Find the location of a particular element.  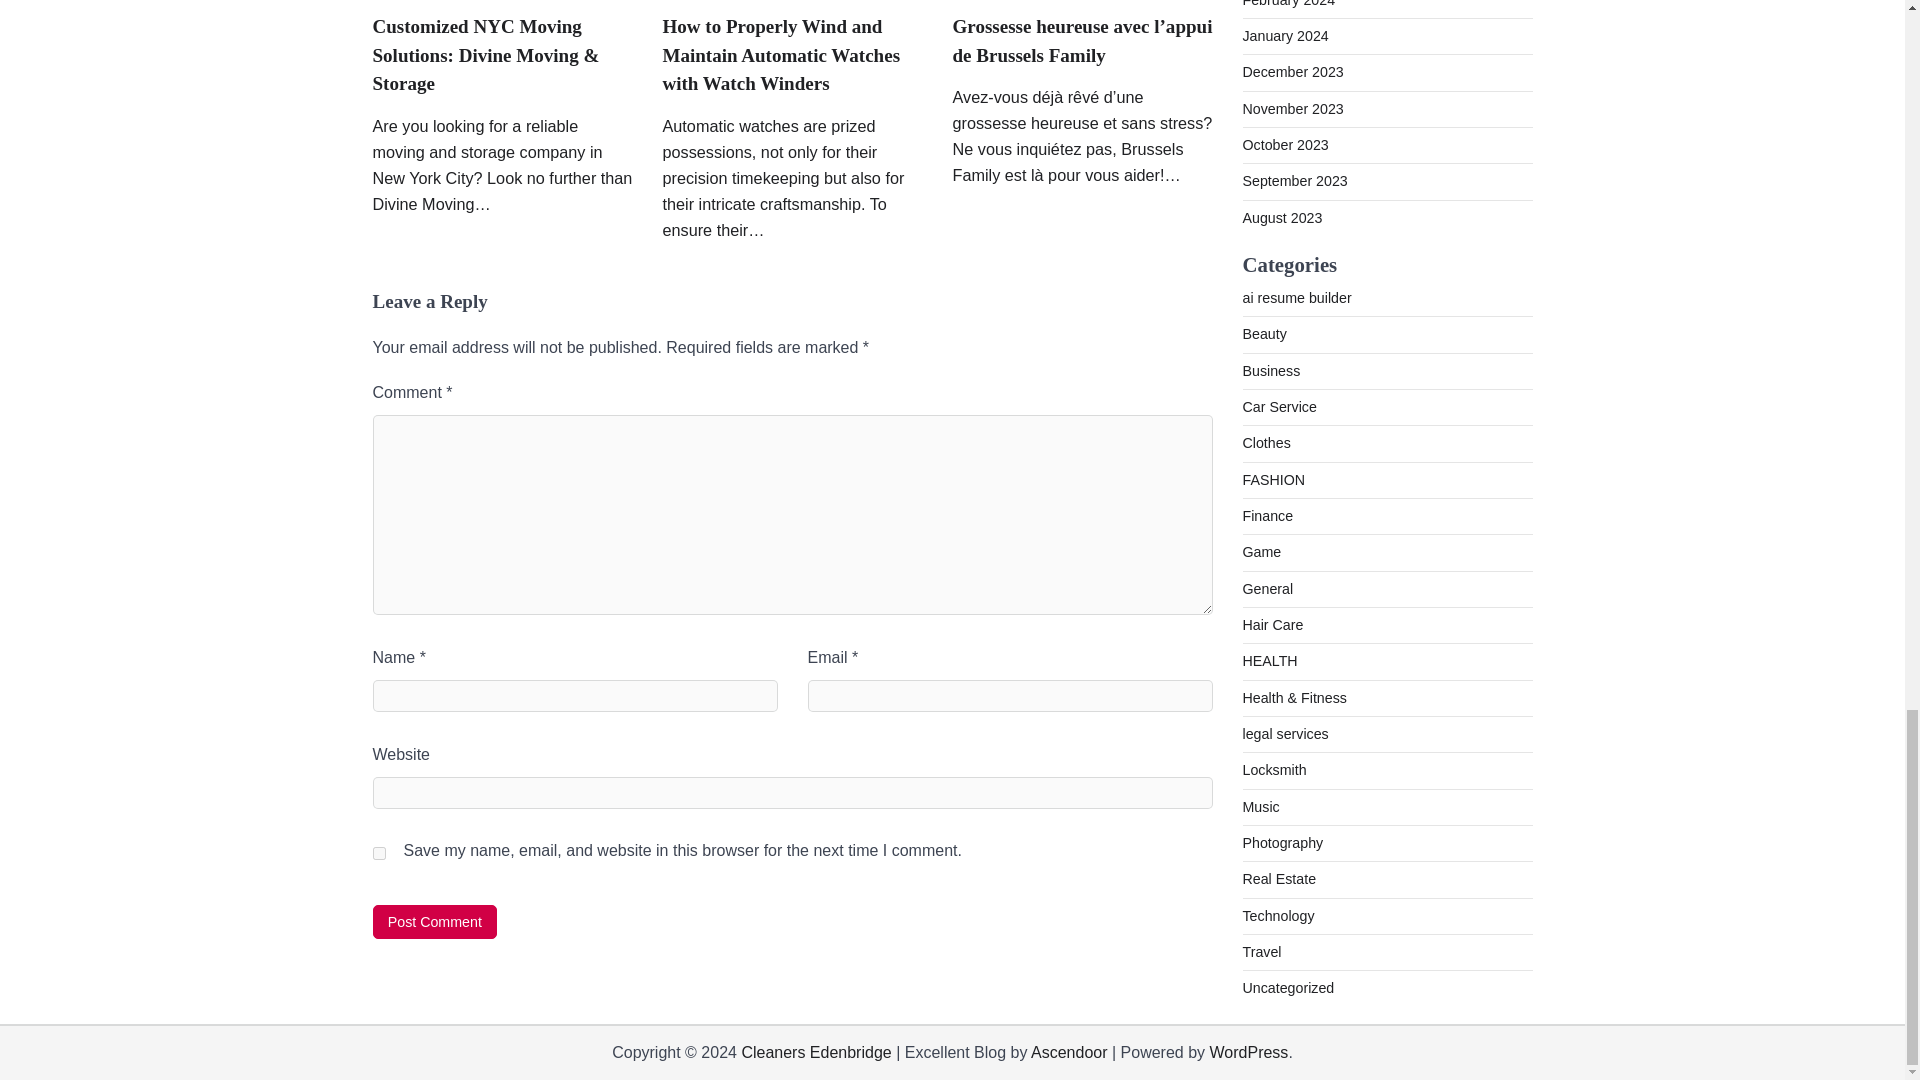

Post Comment is located at coordinates (434, 922).